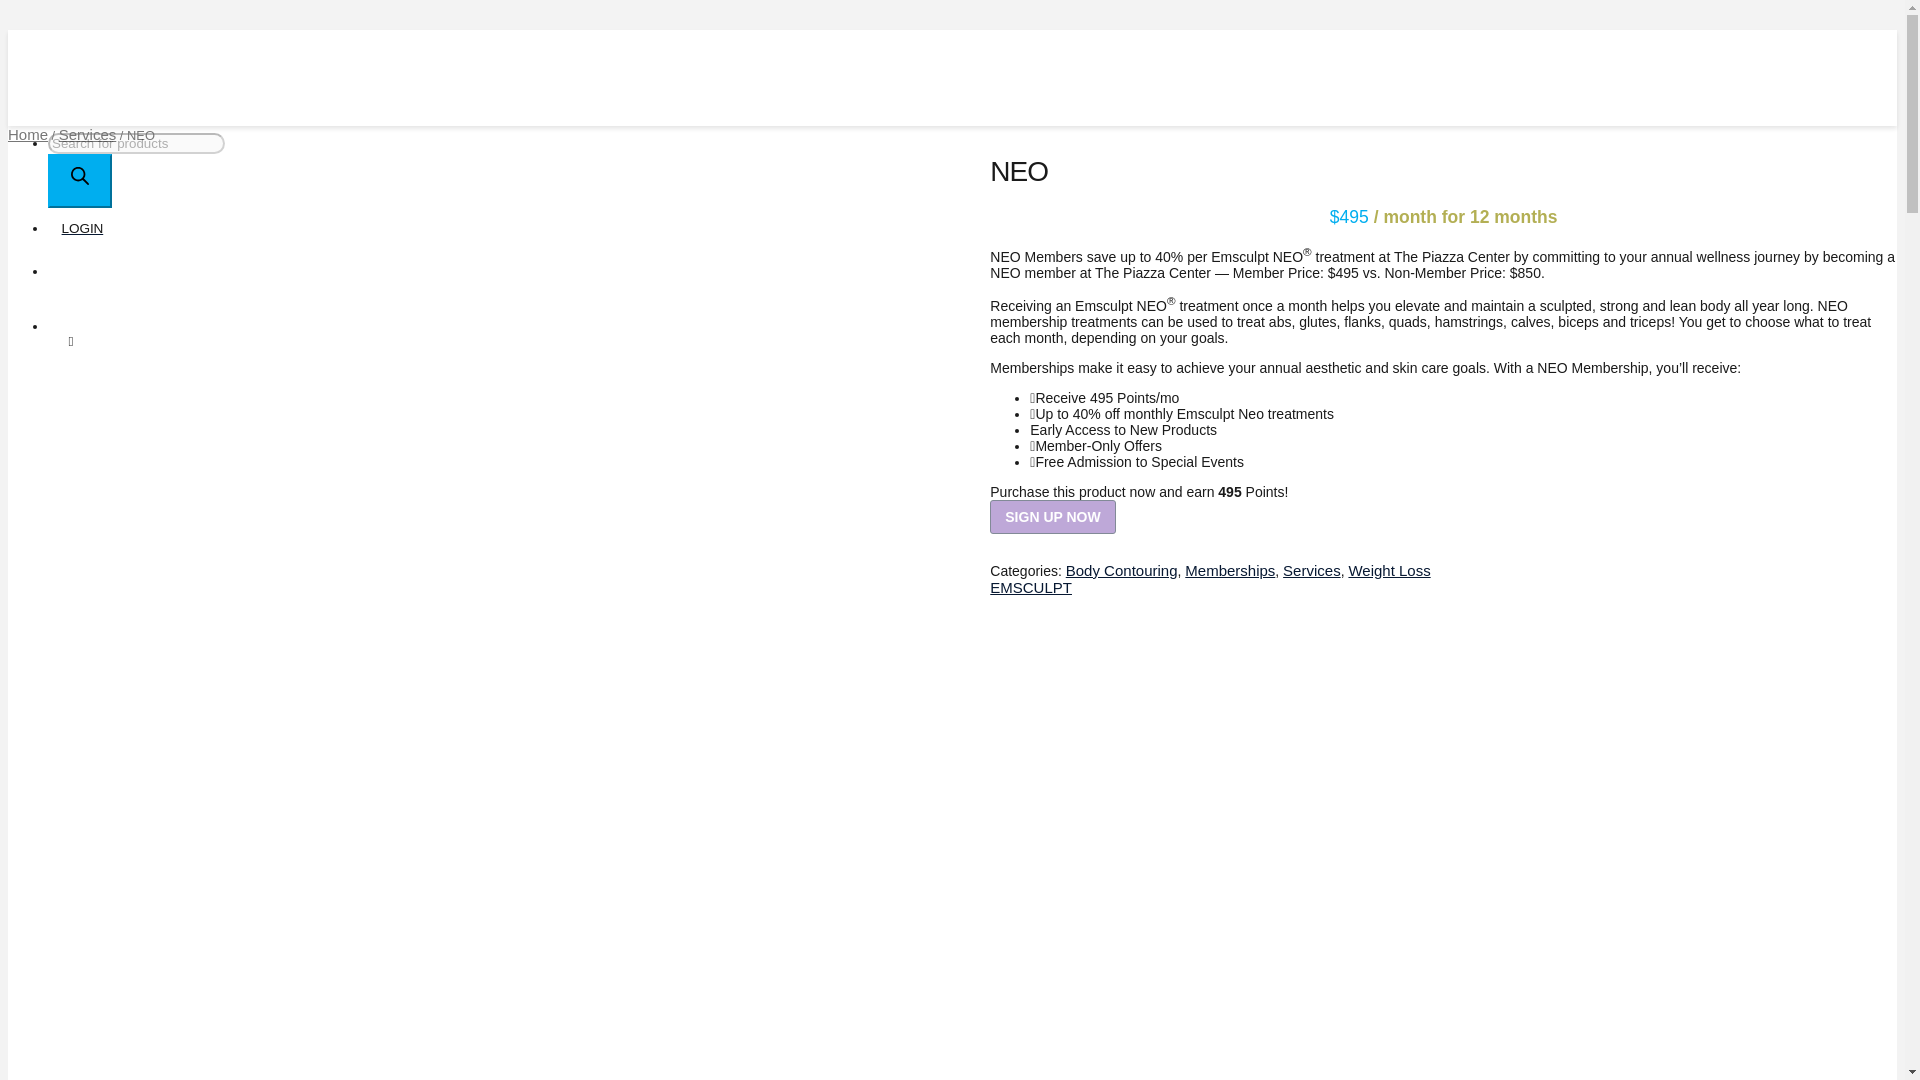 The image size is (1920, 1080). What do you see at coordinates (28, 134) in the screenshot?
I see `Home` at bounding box center [28, 134].